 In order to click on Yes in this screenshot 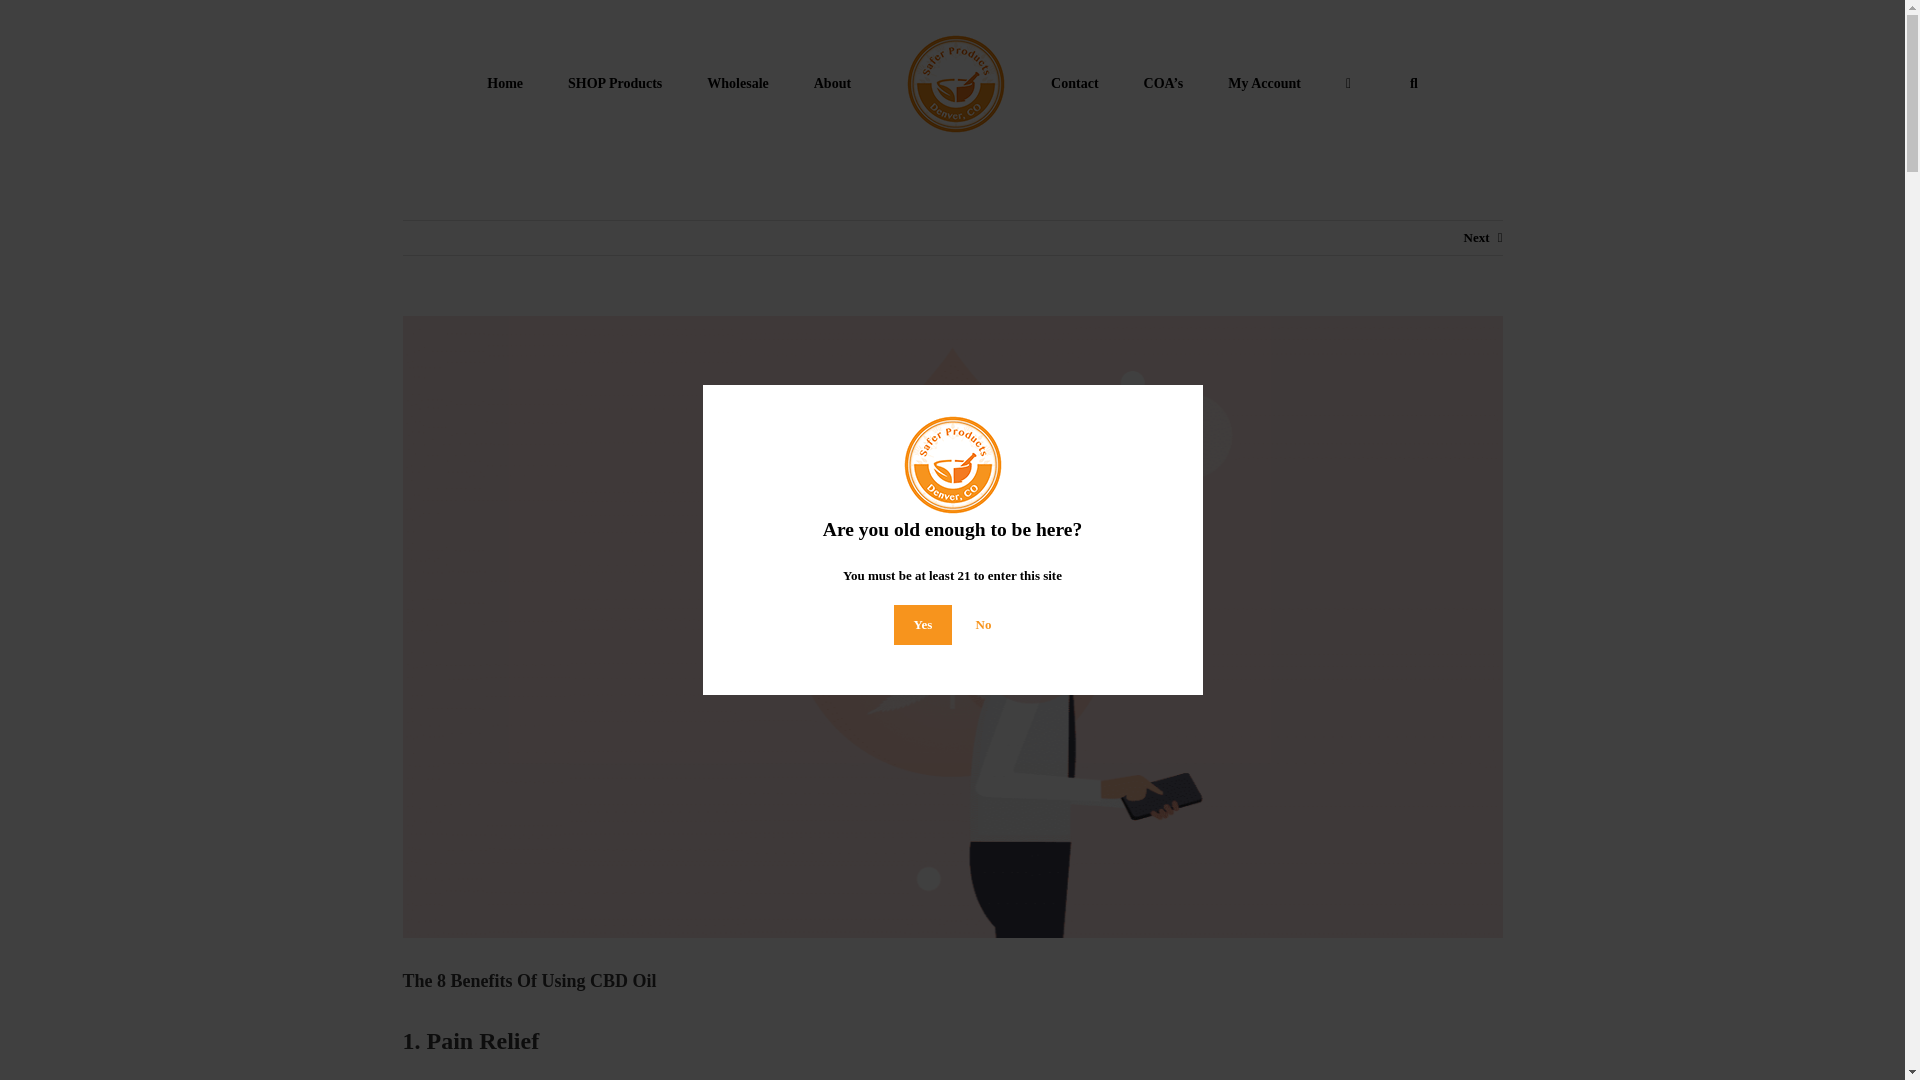, I will do `click(923, 624)`.